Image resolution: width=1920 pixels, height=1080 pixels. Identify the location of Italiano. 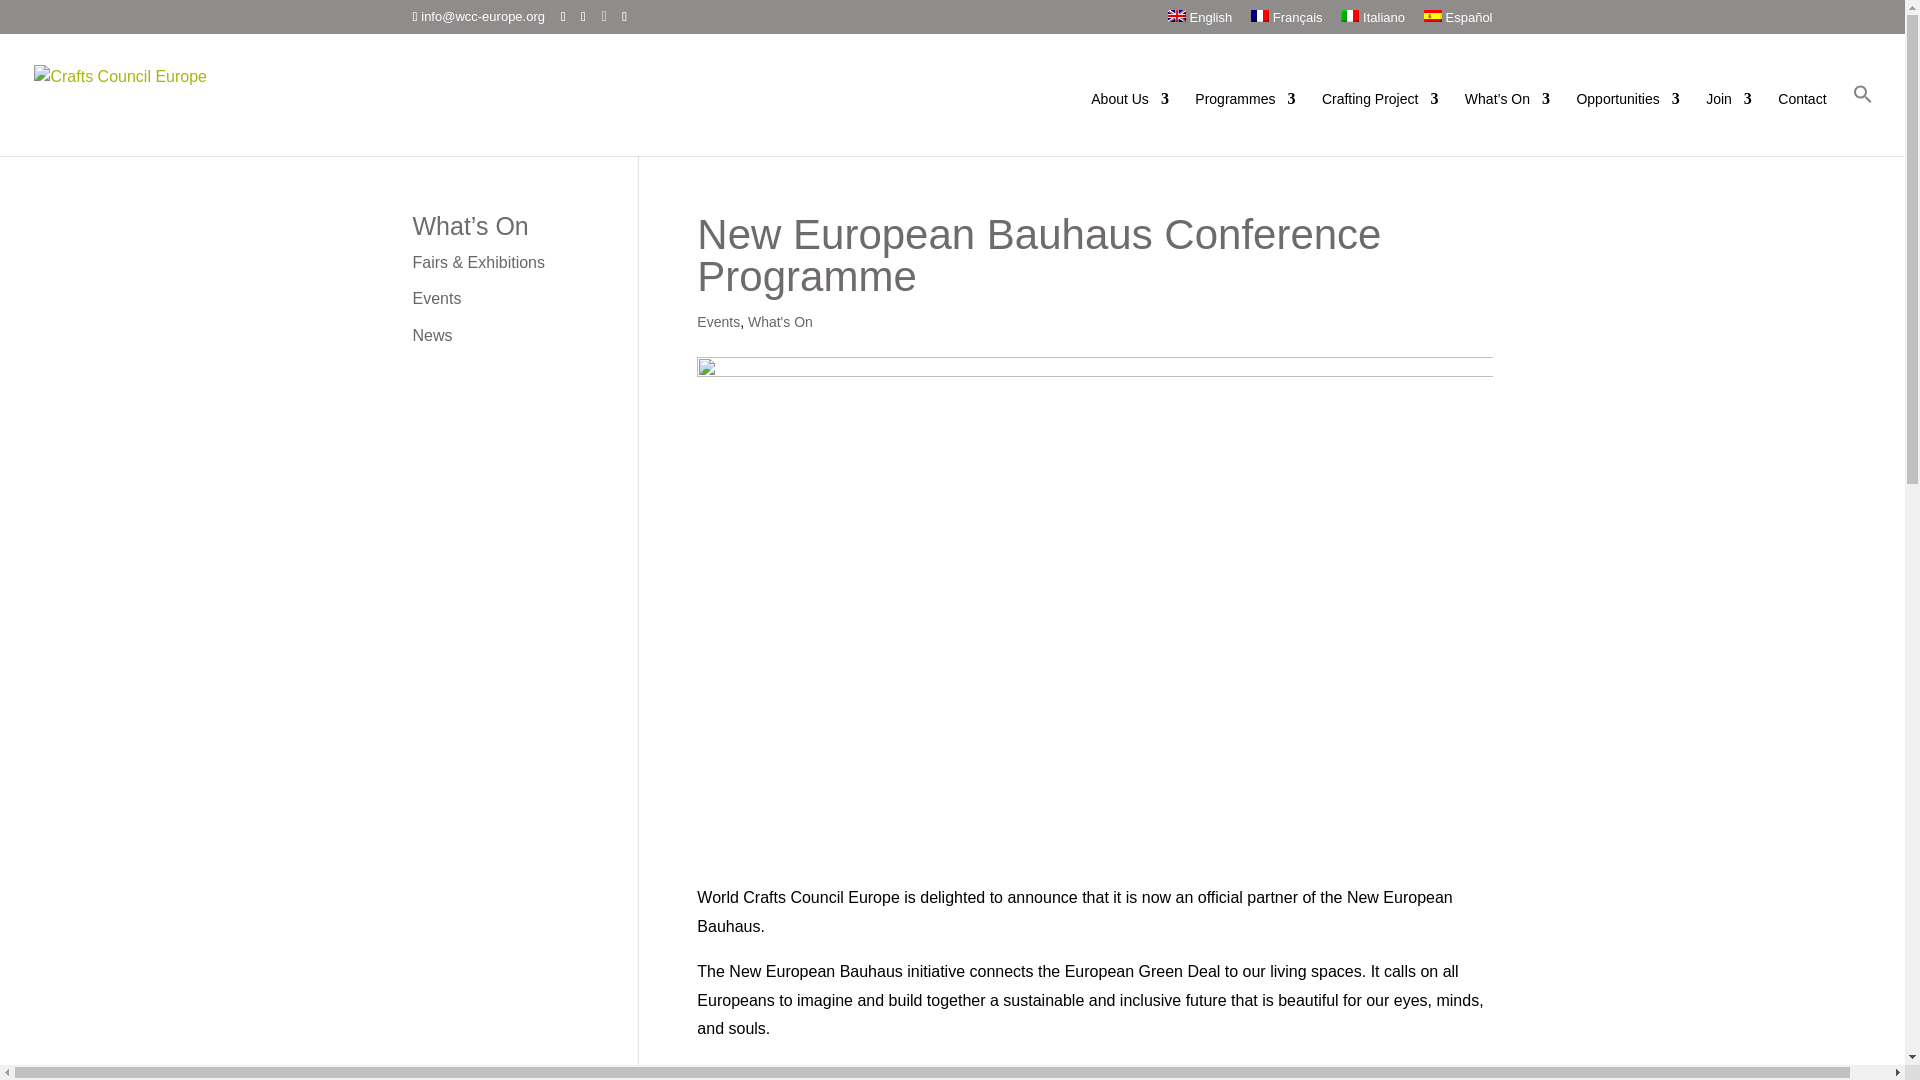
(1372, 21).